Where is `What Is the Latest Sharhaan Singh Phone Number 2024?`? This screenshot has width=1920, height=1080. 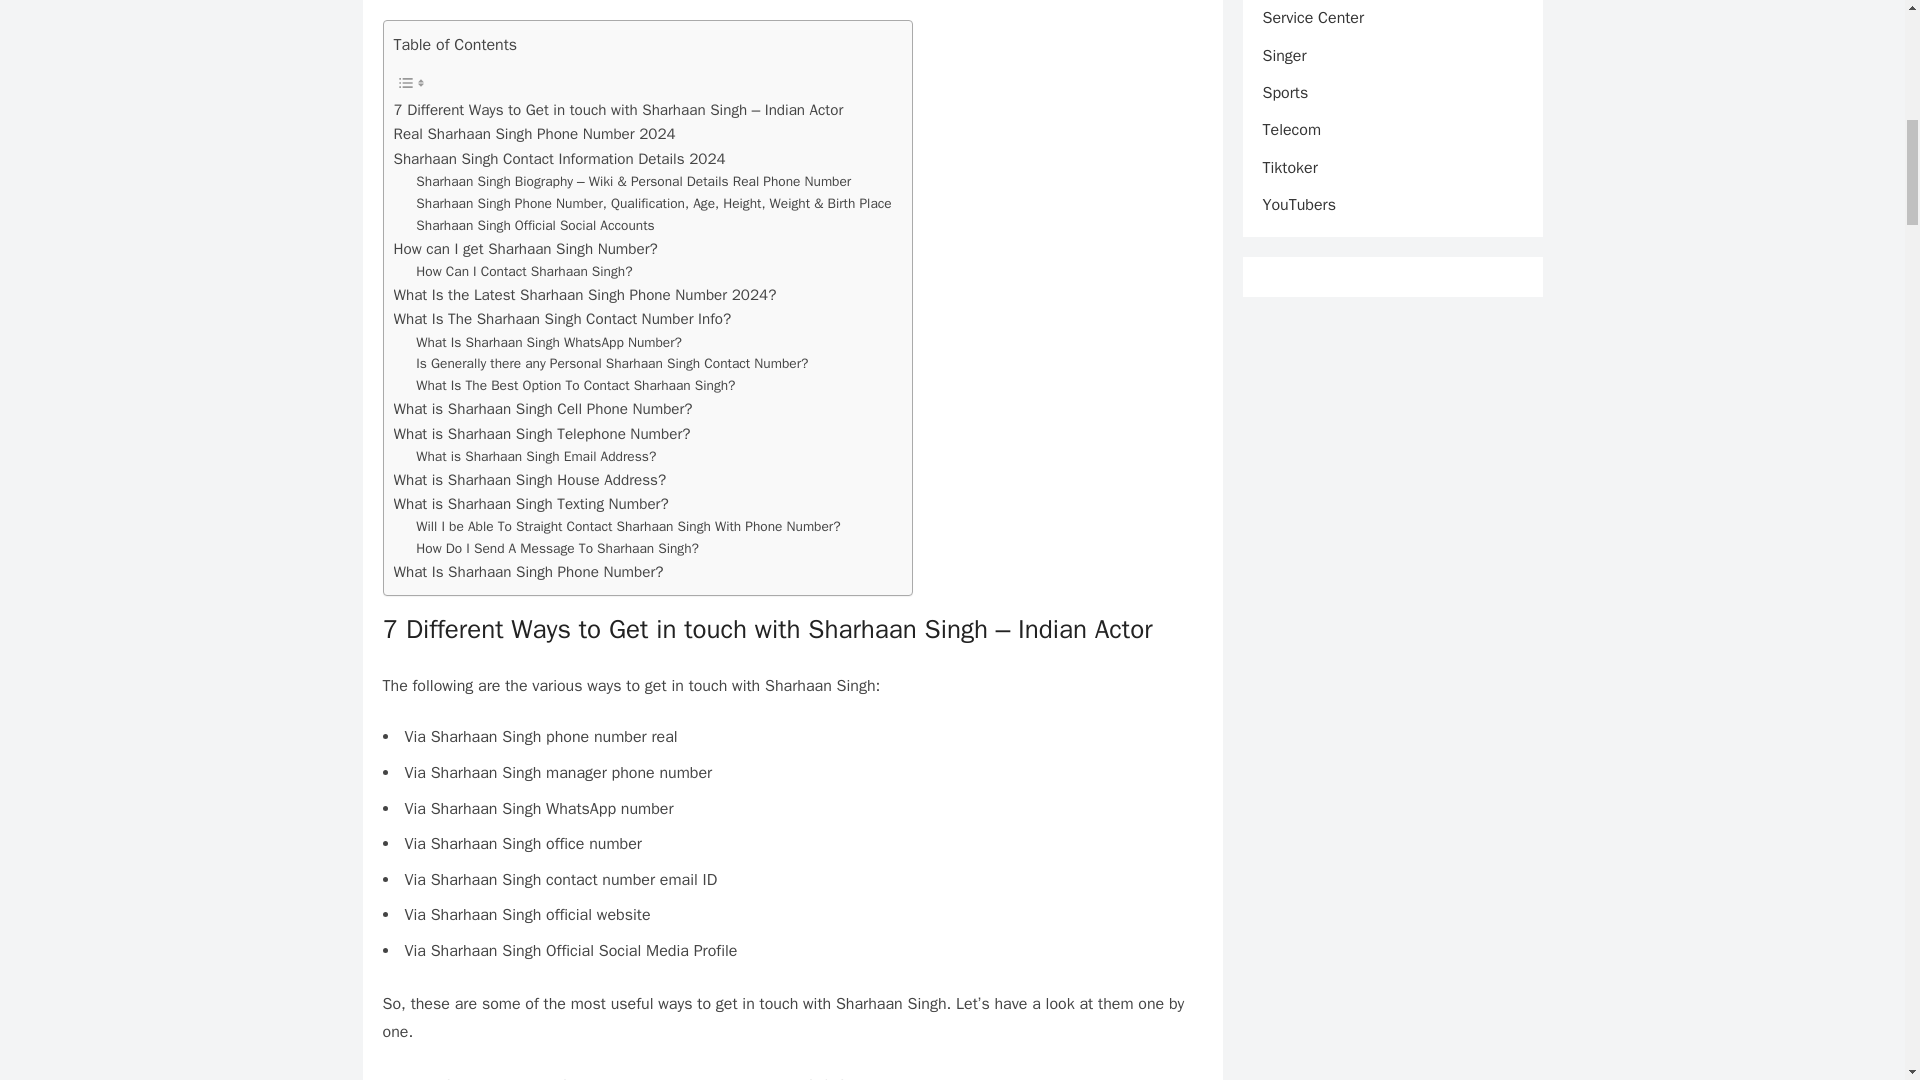
What Is the Latest Sharhaan Singh Phone Number 2024? is located at coordinates (585, 294).